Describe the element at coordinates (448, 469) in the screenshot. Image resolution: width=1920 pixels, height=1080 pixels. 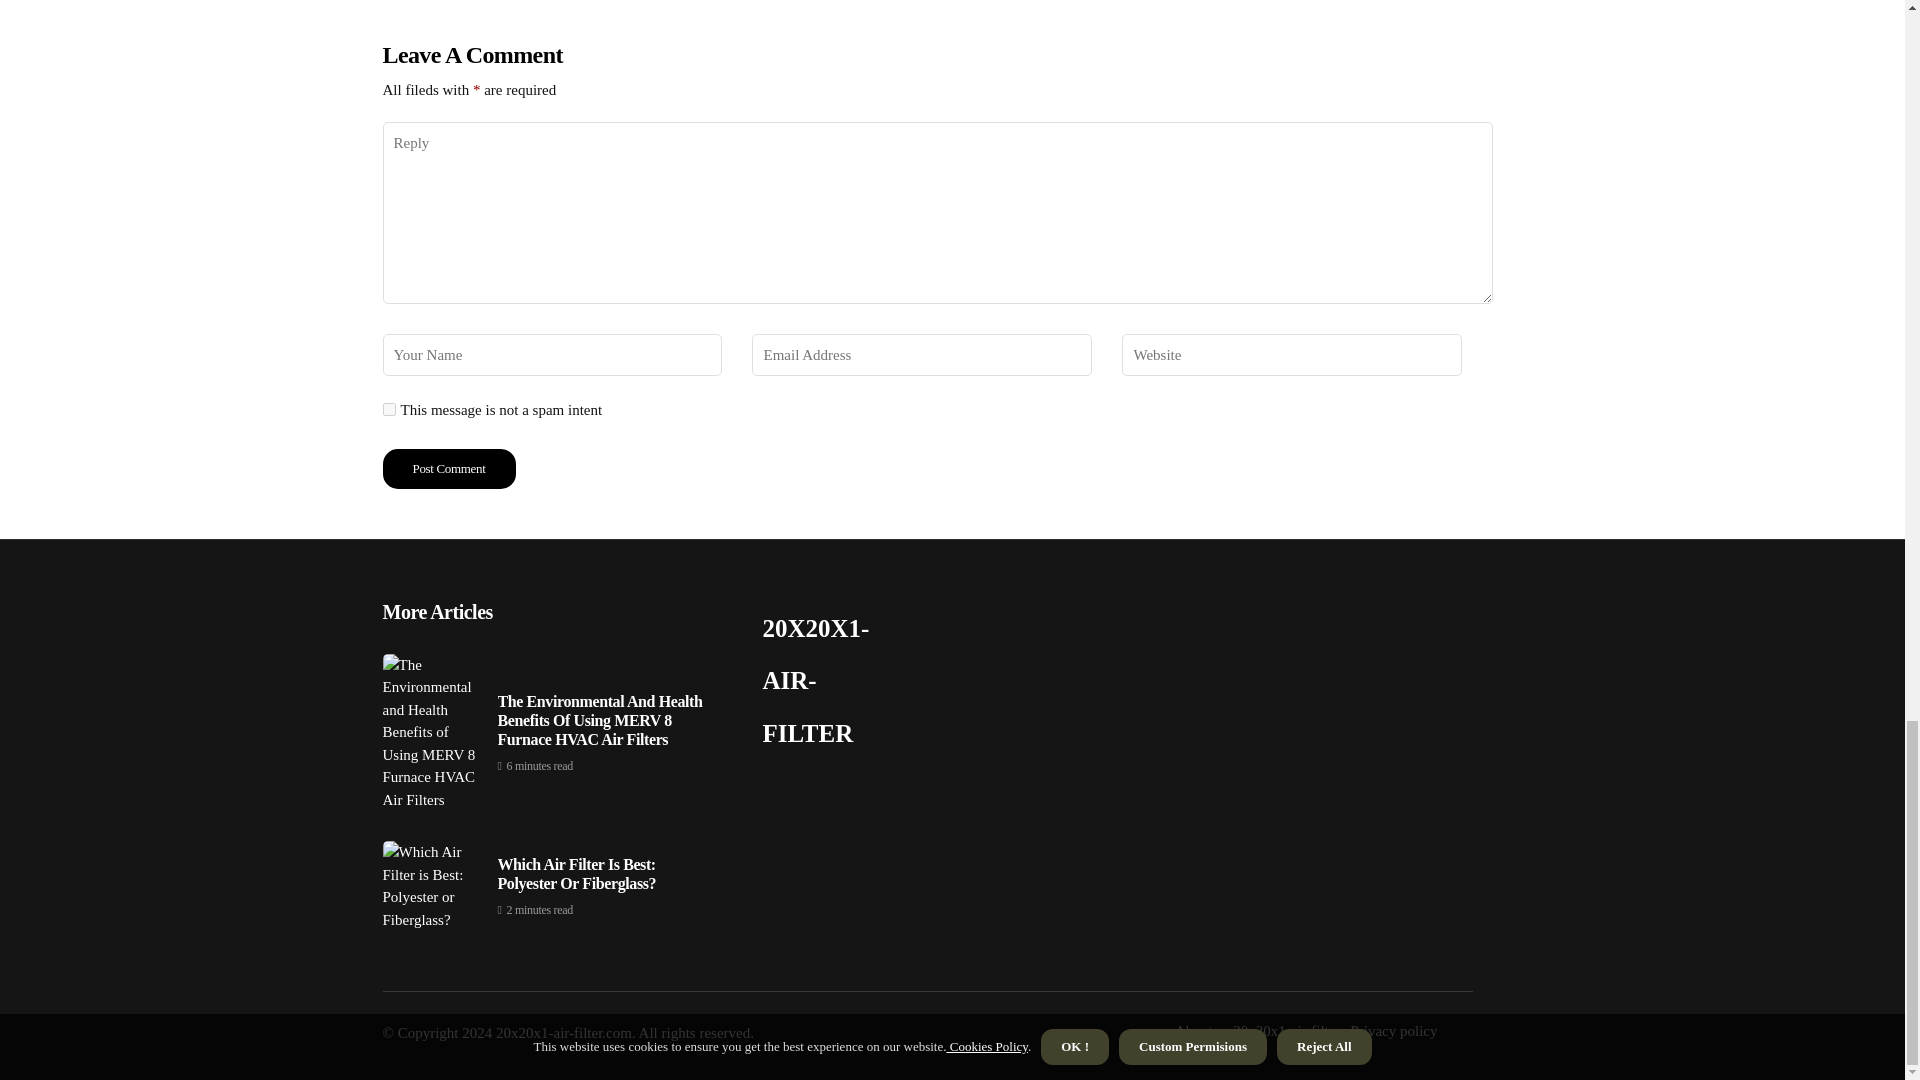
I see `Post Comment` at that location.